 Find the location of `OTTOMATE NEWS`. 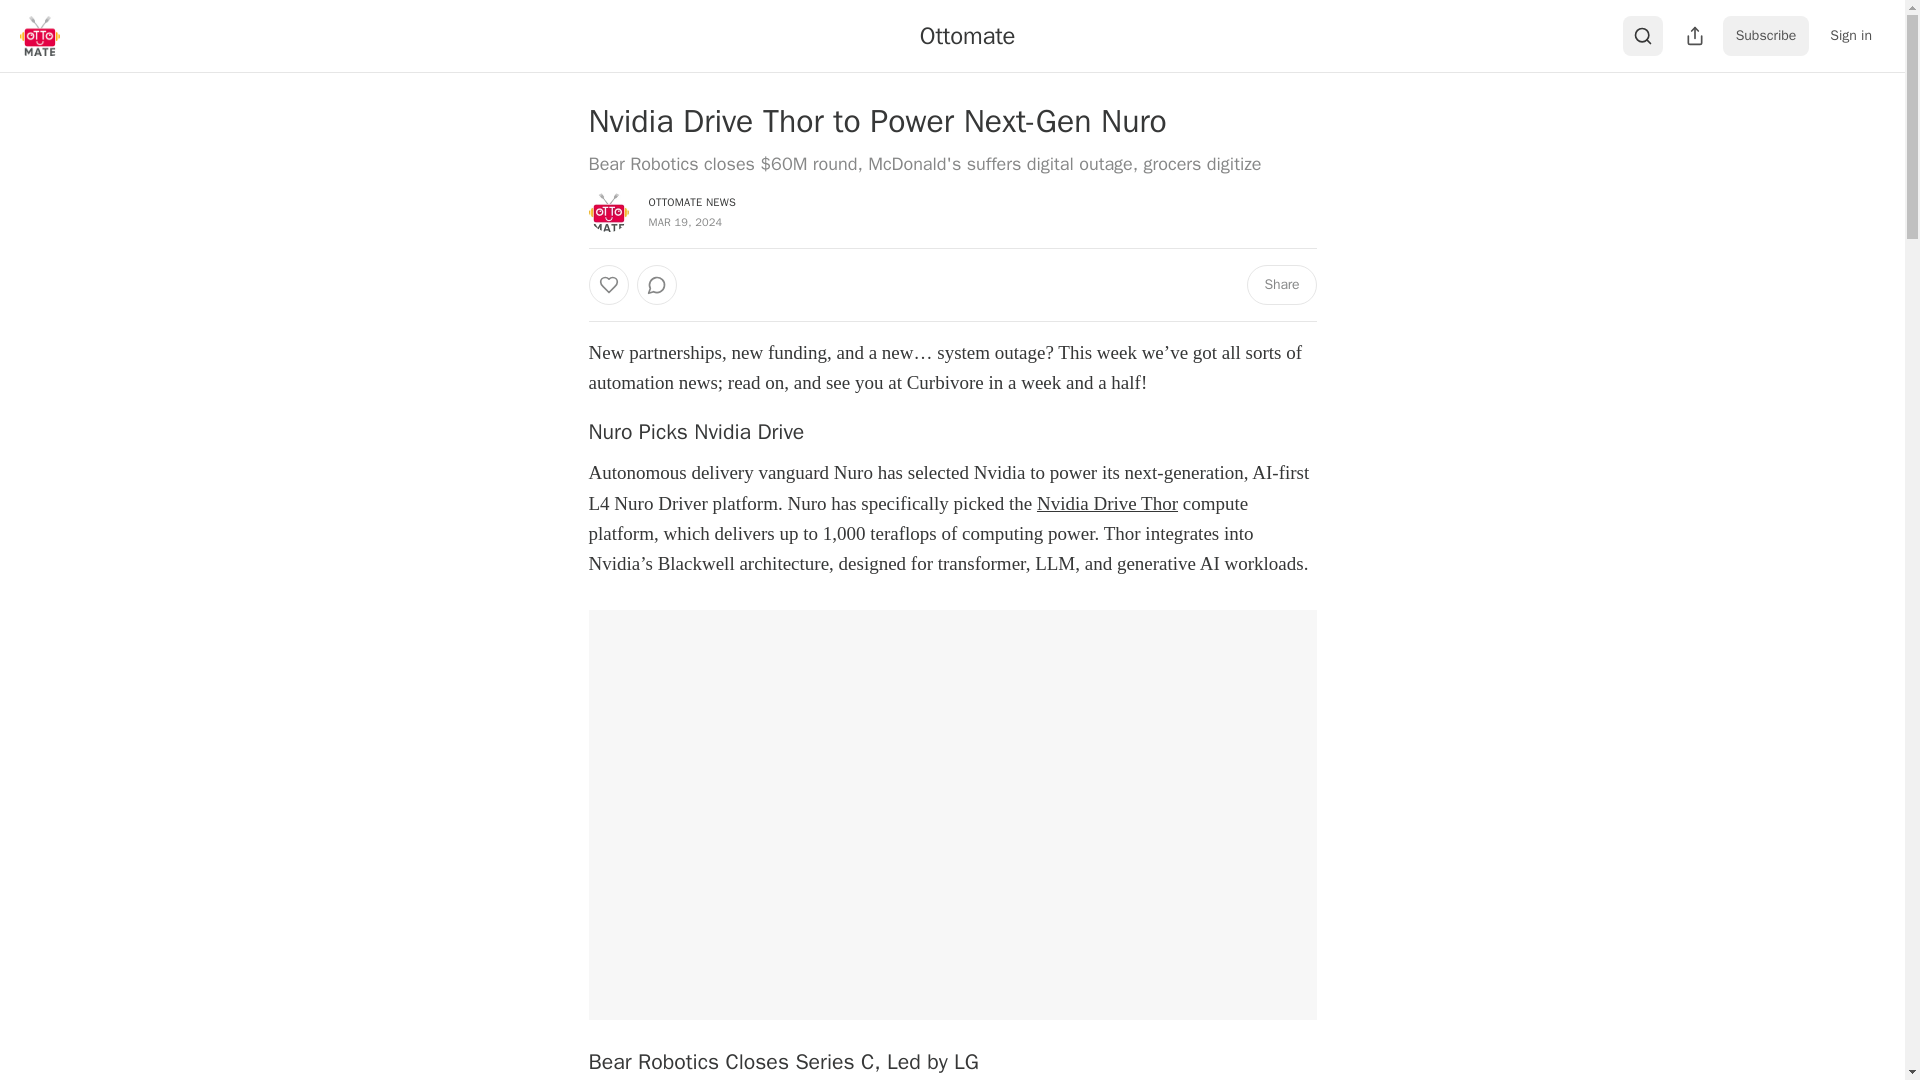

OTTOMATE NEWS is located at coordinates (692, 202).